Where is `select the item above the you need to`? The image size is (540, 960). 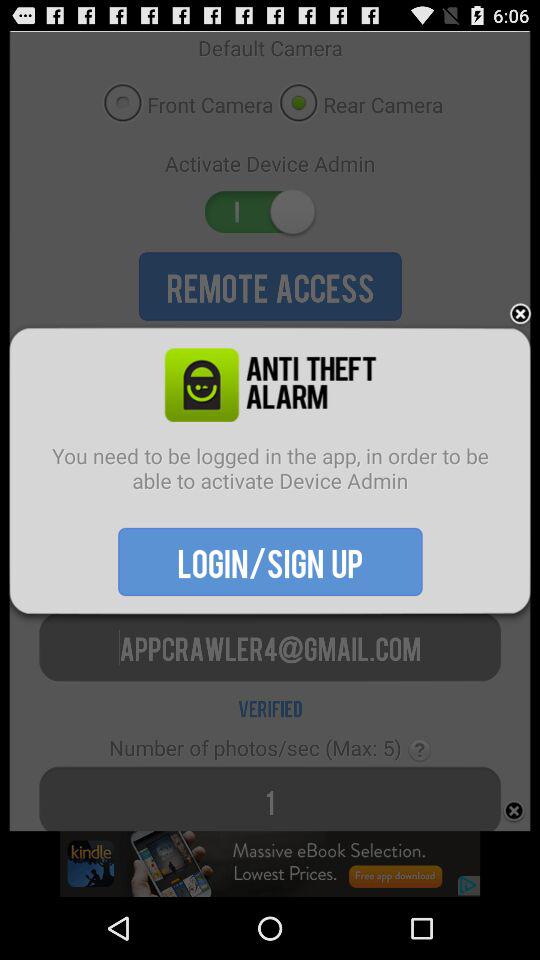 select the item above the you need to is located at coordinates (520, 314).